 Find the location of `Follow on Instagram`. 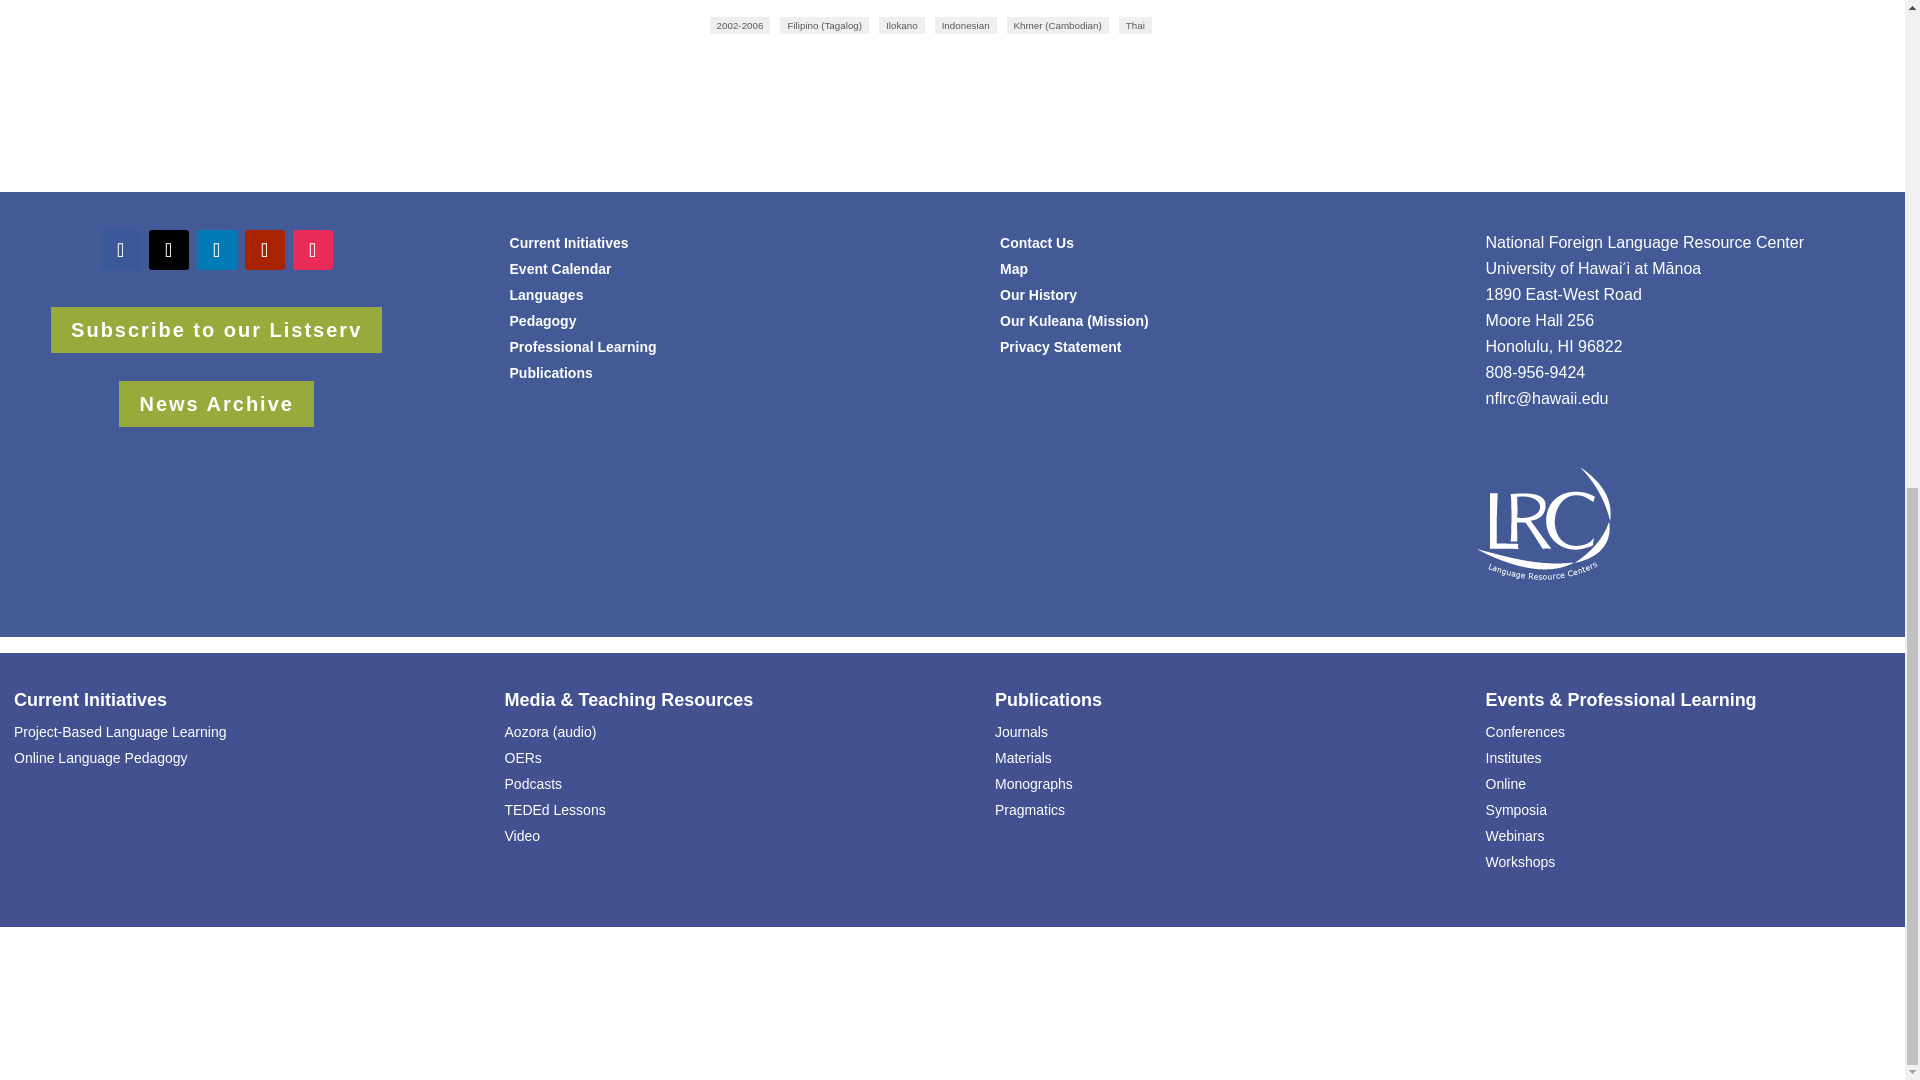

Follow on Instagram is located at coordinates (312, 250).